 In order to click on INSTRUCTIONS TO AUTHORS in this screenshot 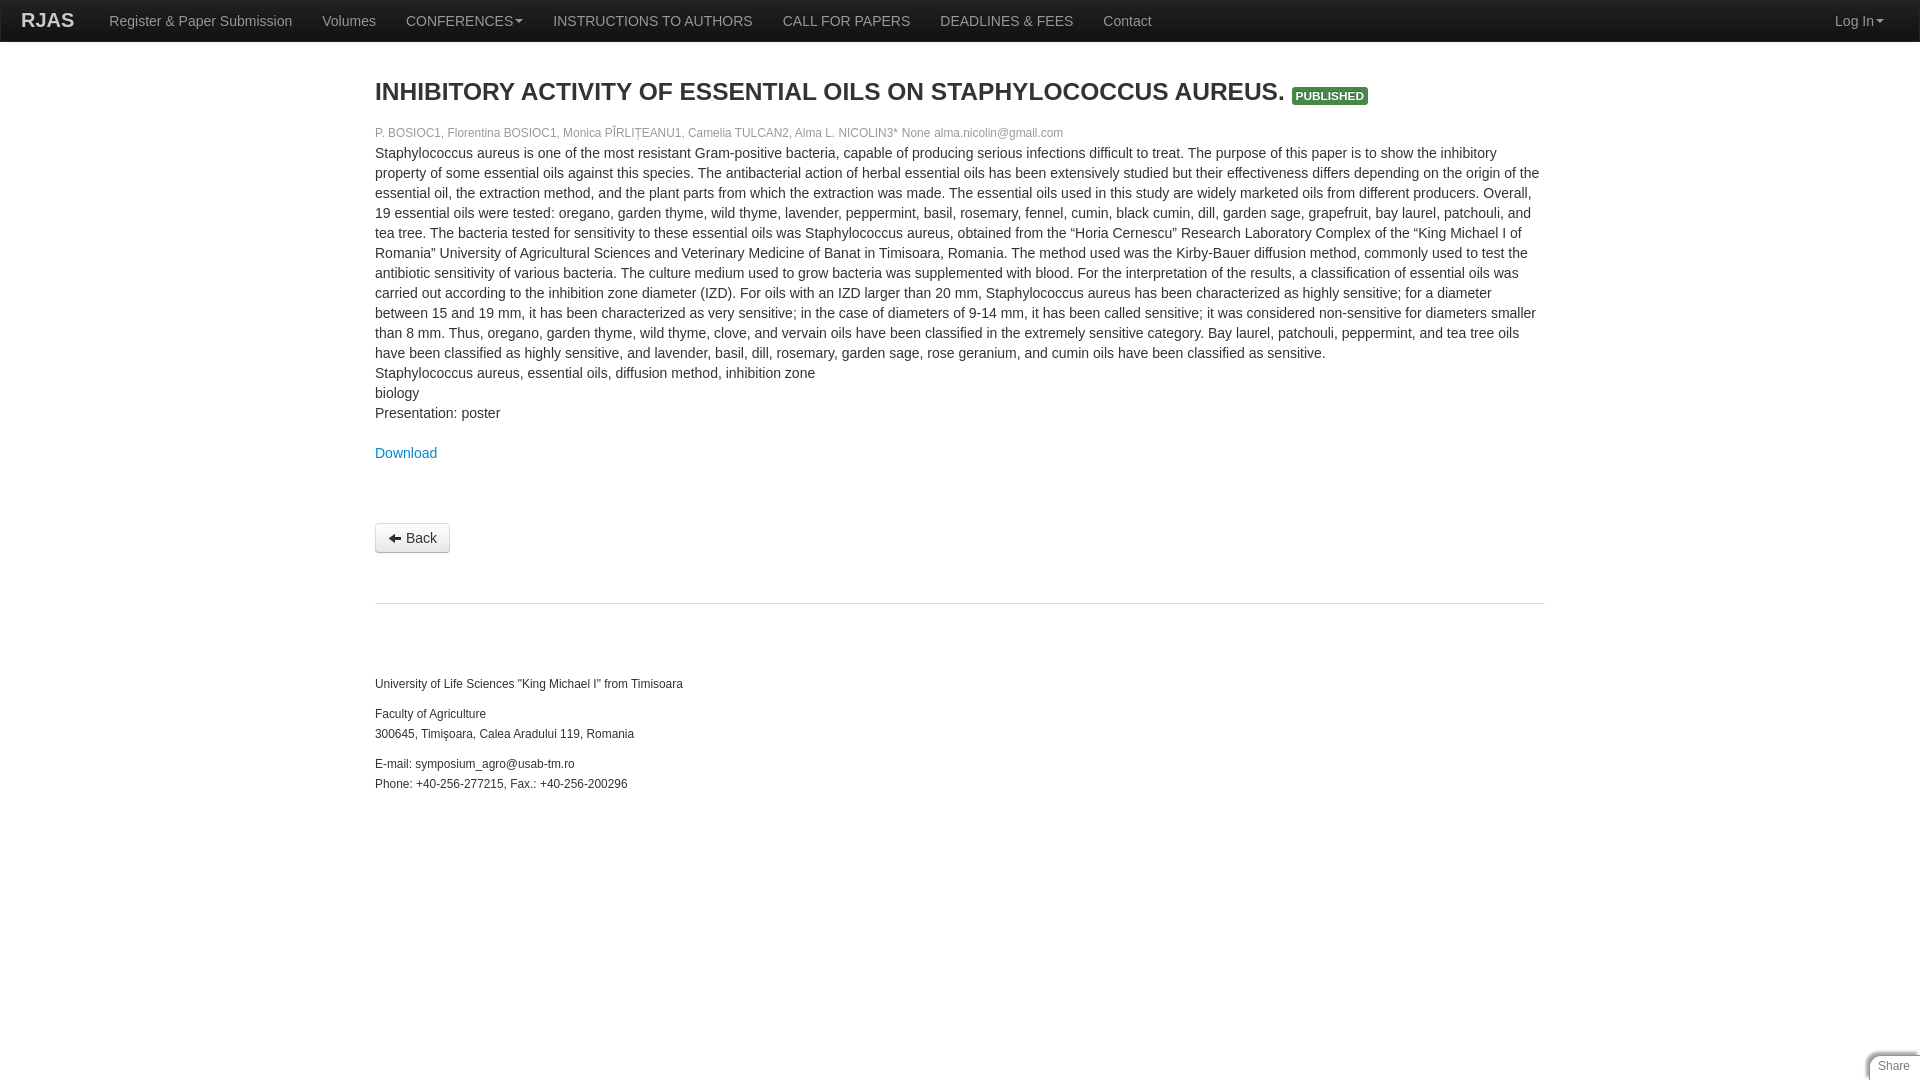, I will do `click(652, 21)`.